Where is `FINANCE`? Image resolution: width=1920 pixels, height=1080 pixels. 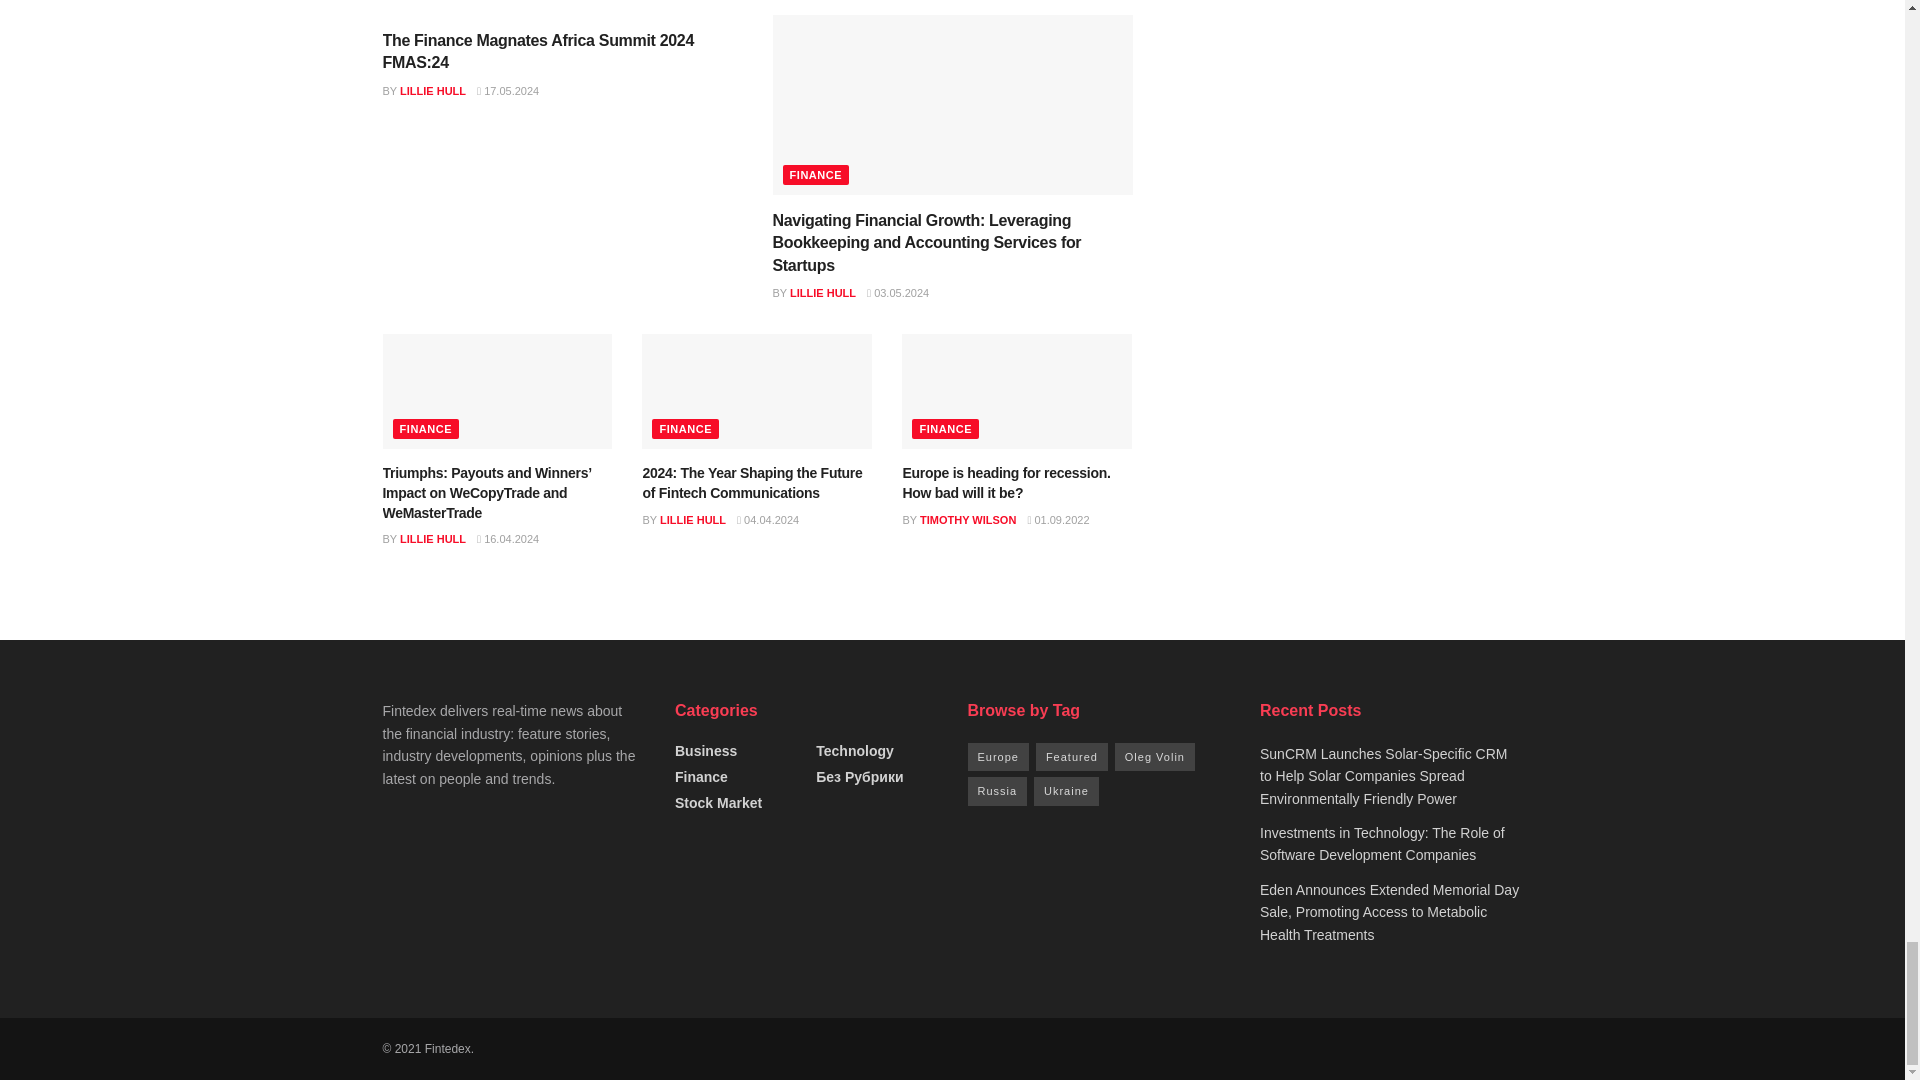 FINANCE is located at coordinates (424, 428).